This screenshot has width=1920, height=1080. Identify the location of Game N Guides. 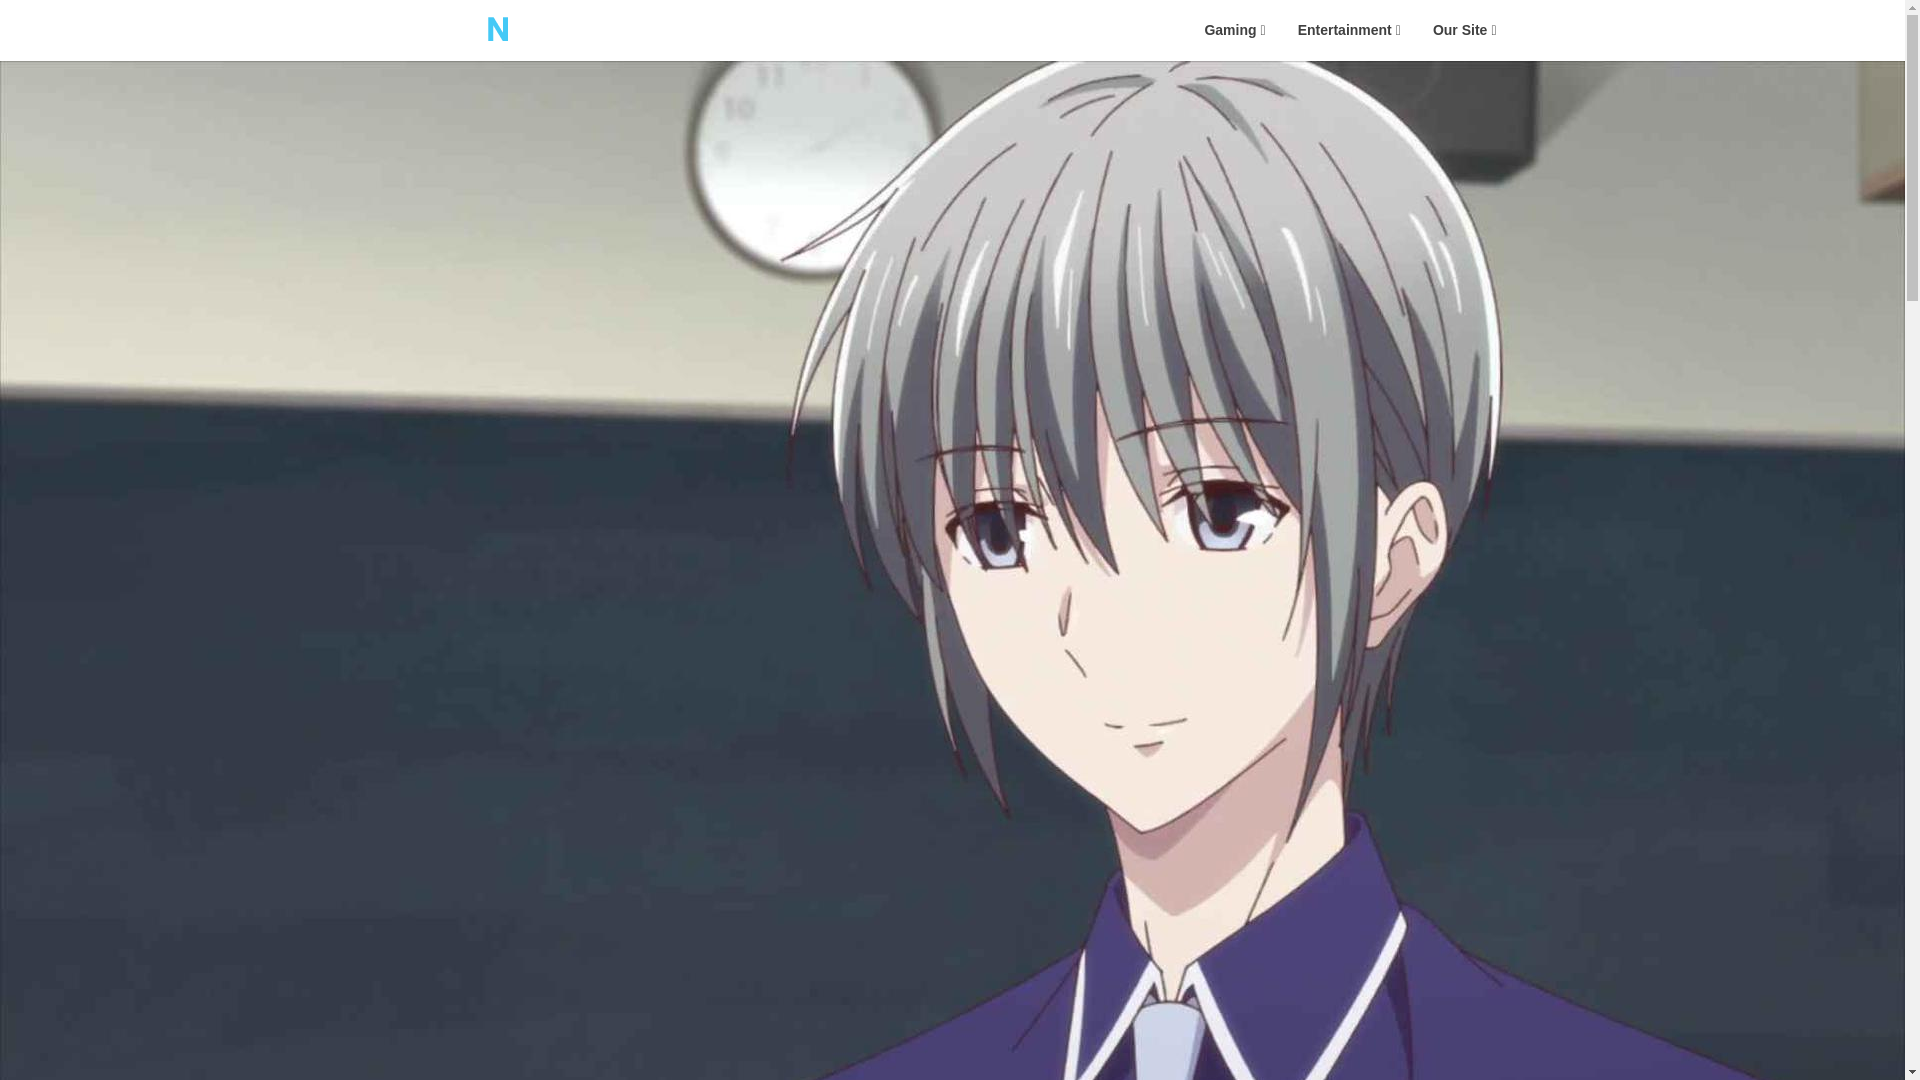
(670, 58).